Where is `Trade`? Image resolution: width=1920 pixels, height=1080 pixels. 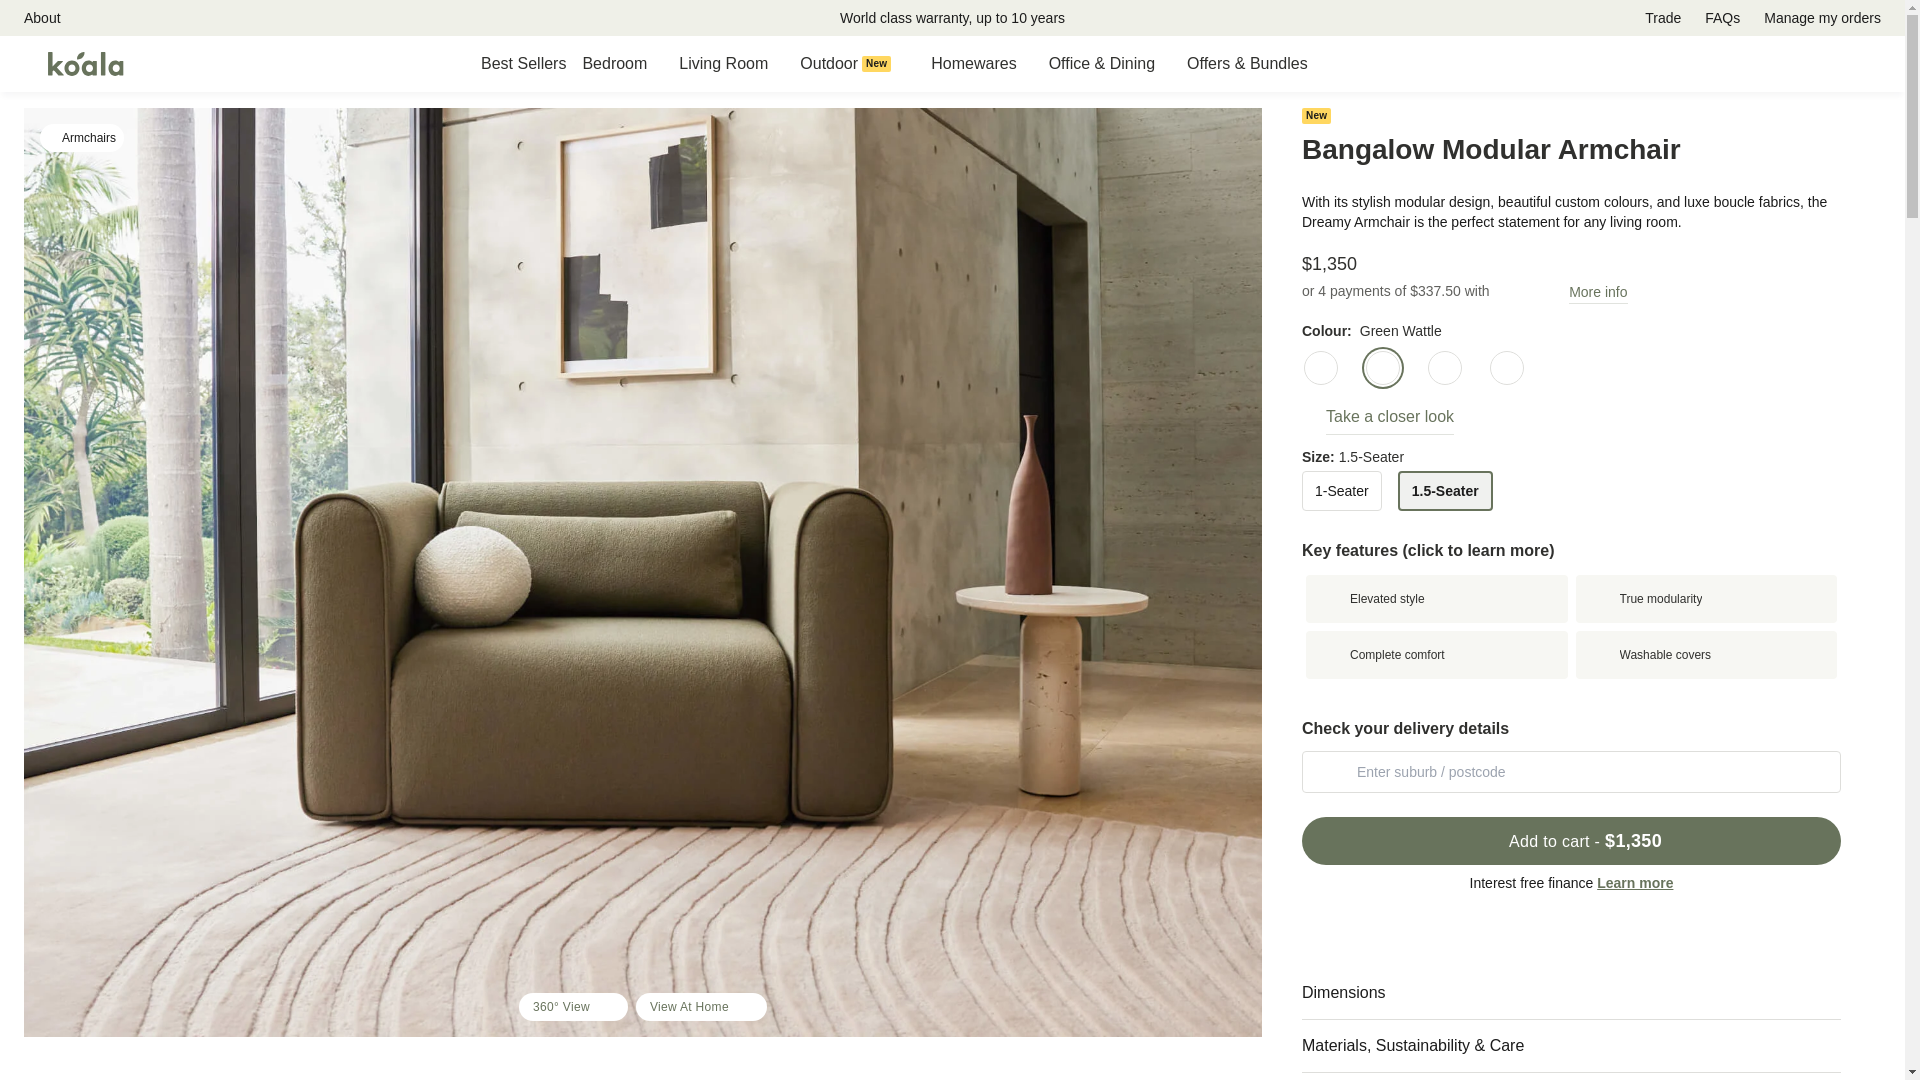
Trade is located at coordinates (52, 18).